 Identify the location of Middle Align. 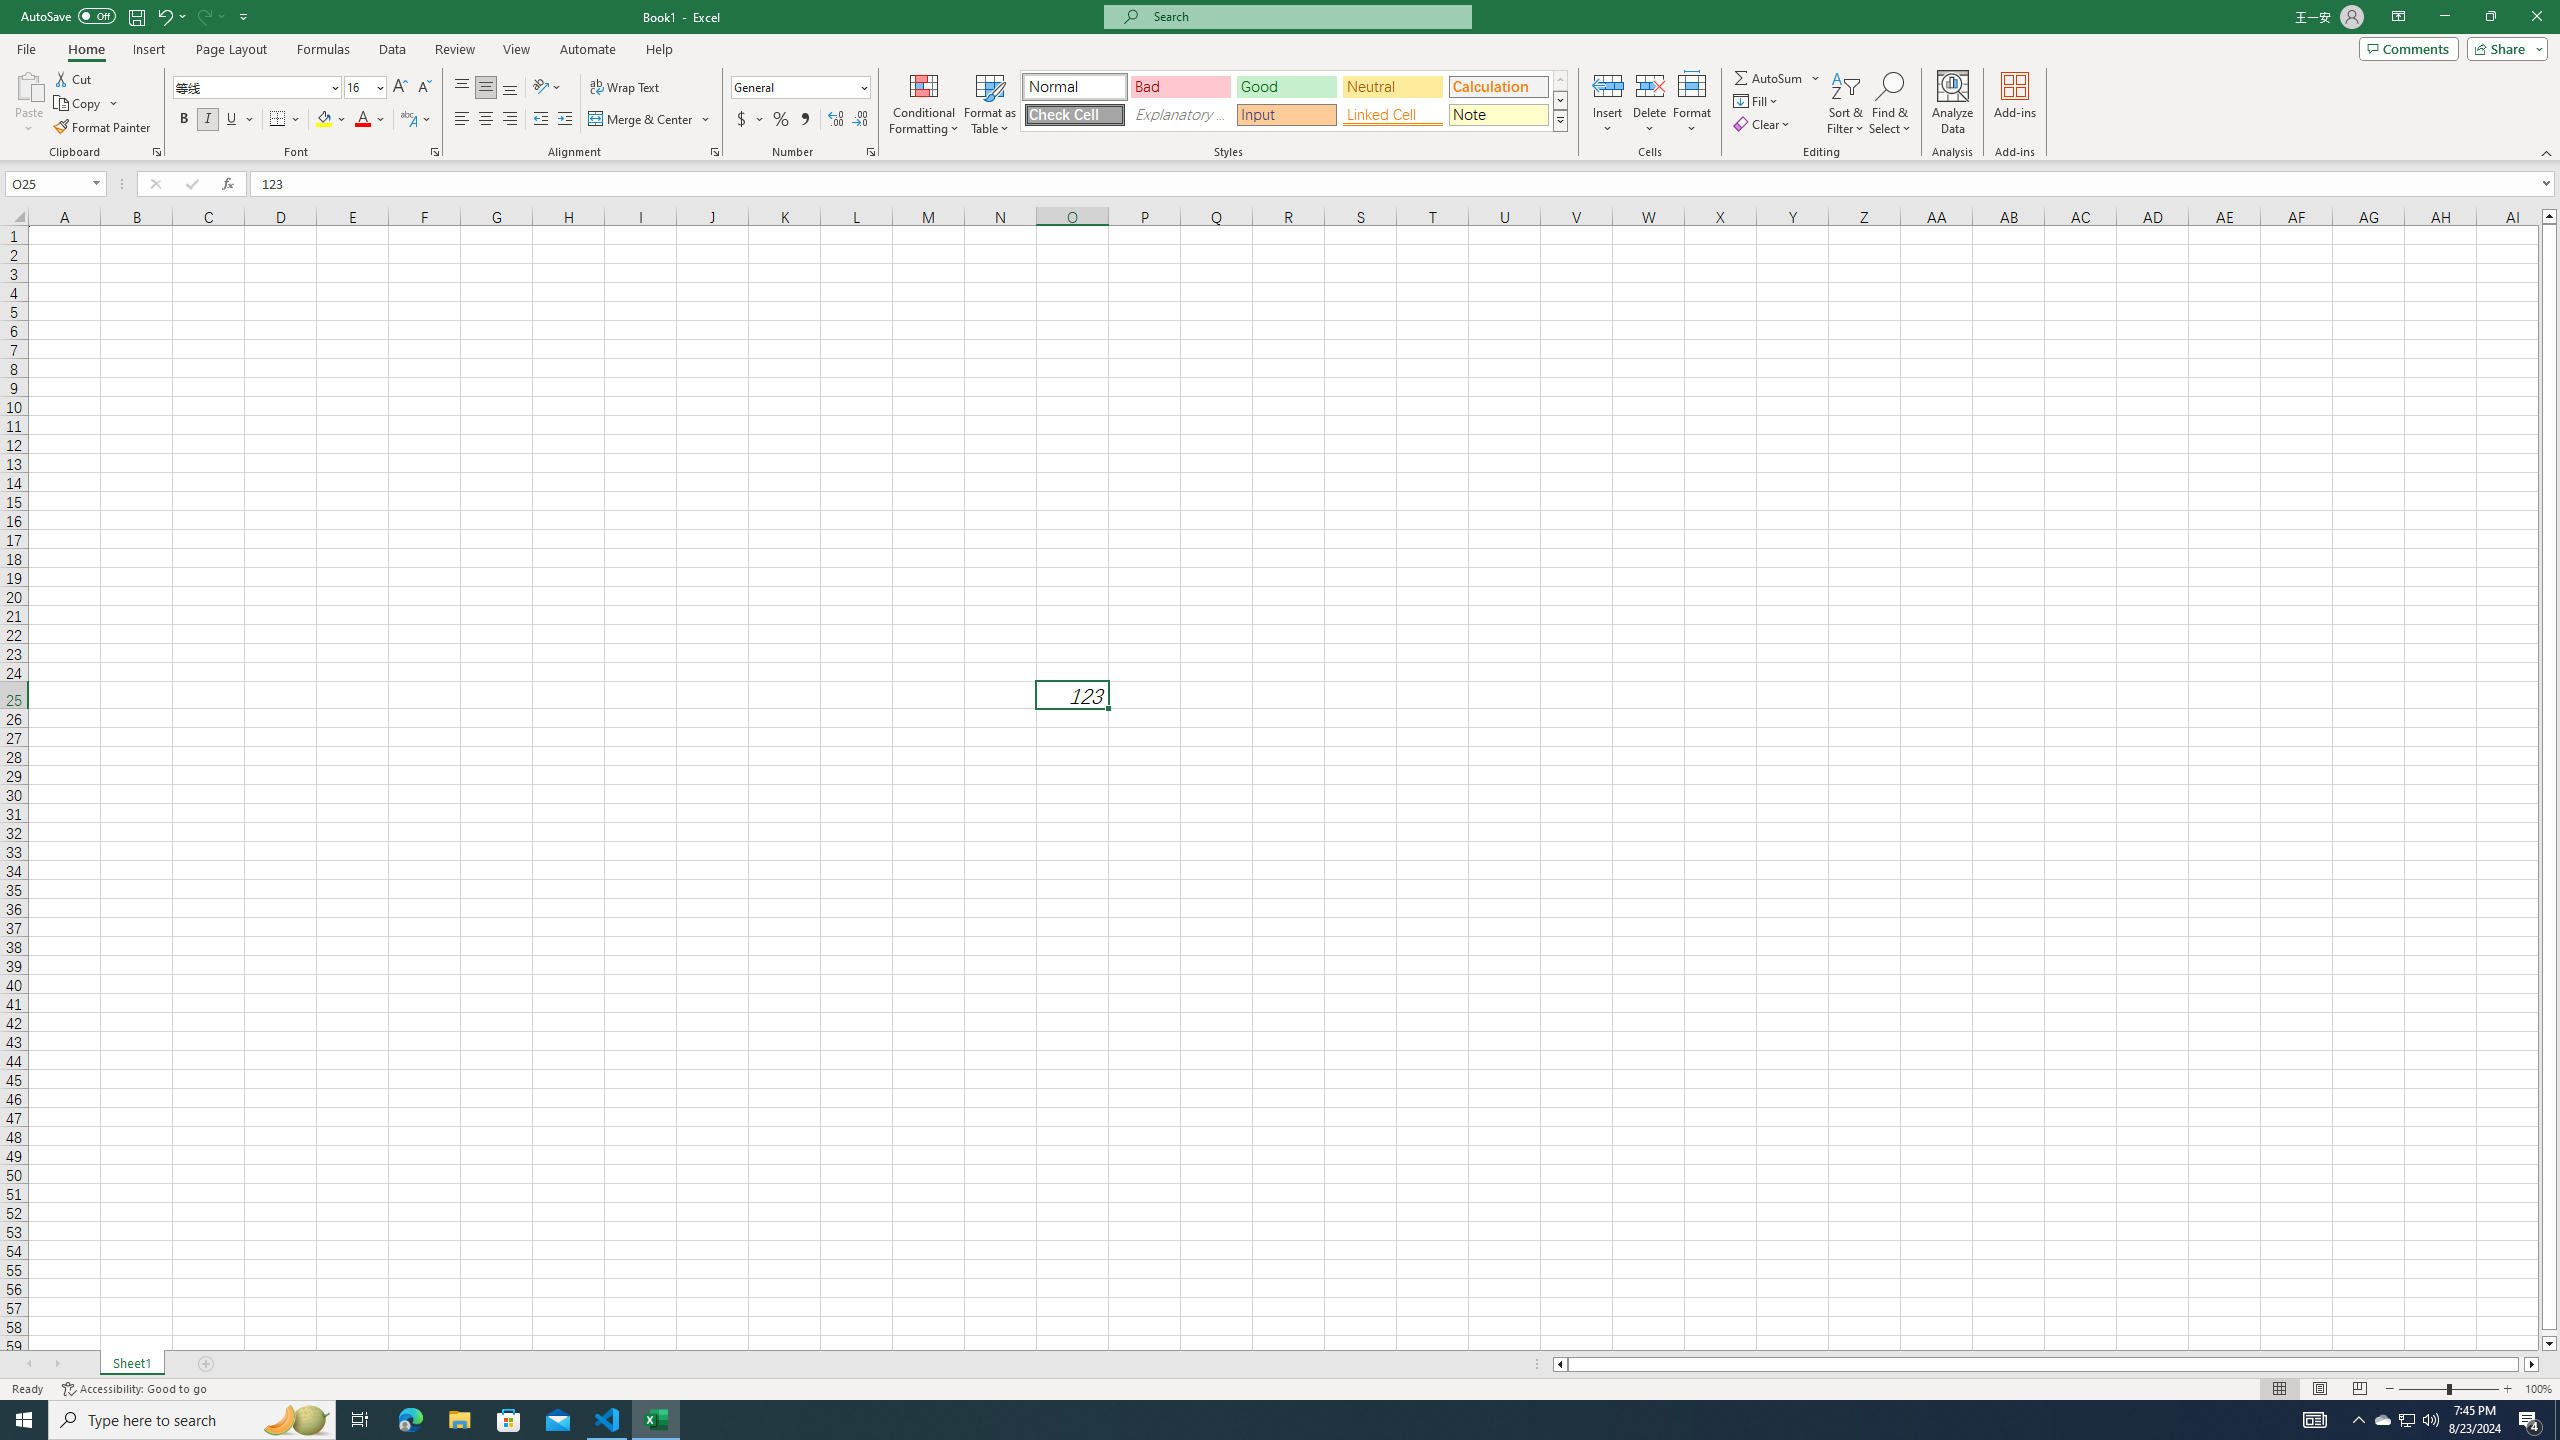
(486, 88).